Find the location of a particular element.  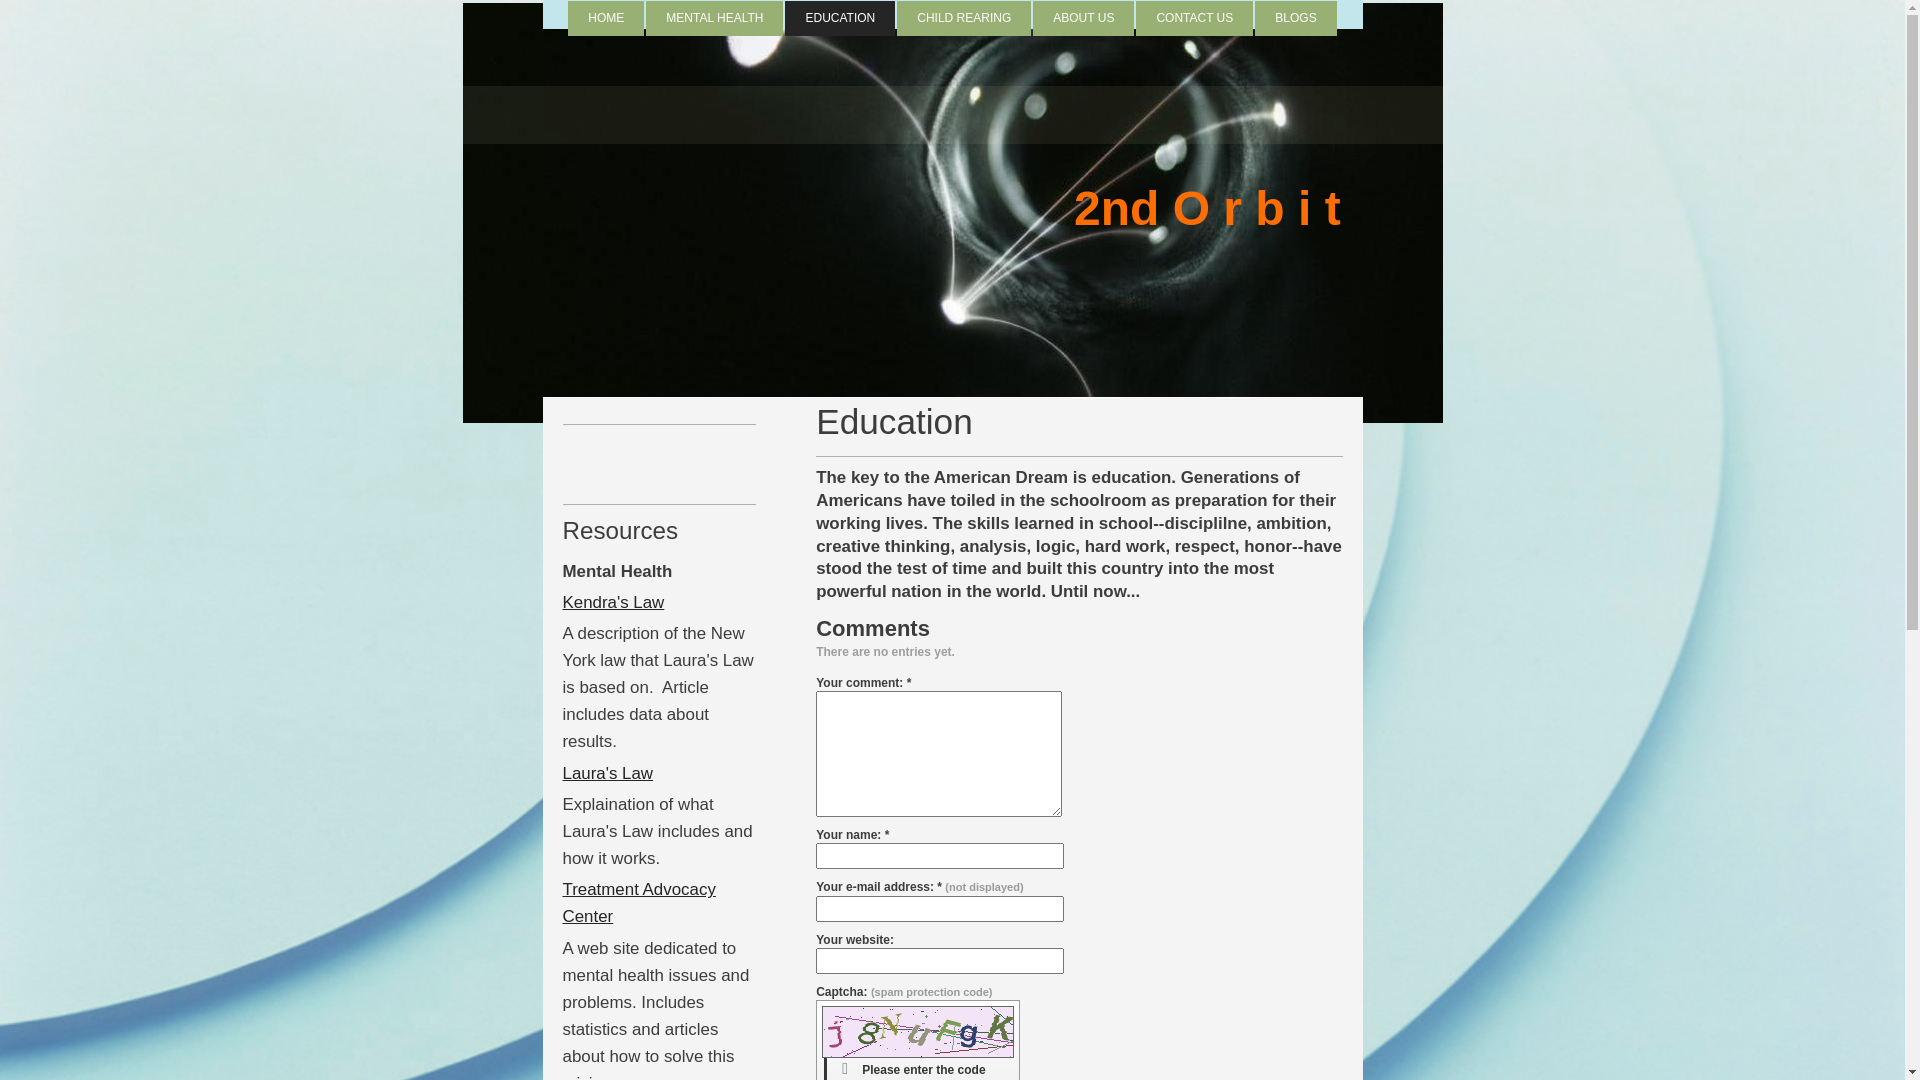

CHILD REARING is located at coordinates (964, 18).